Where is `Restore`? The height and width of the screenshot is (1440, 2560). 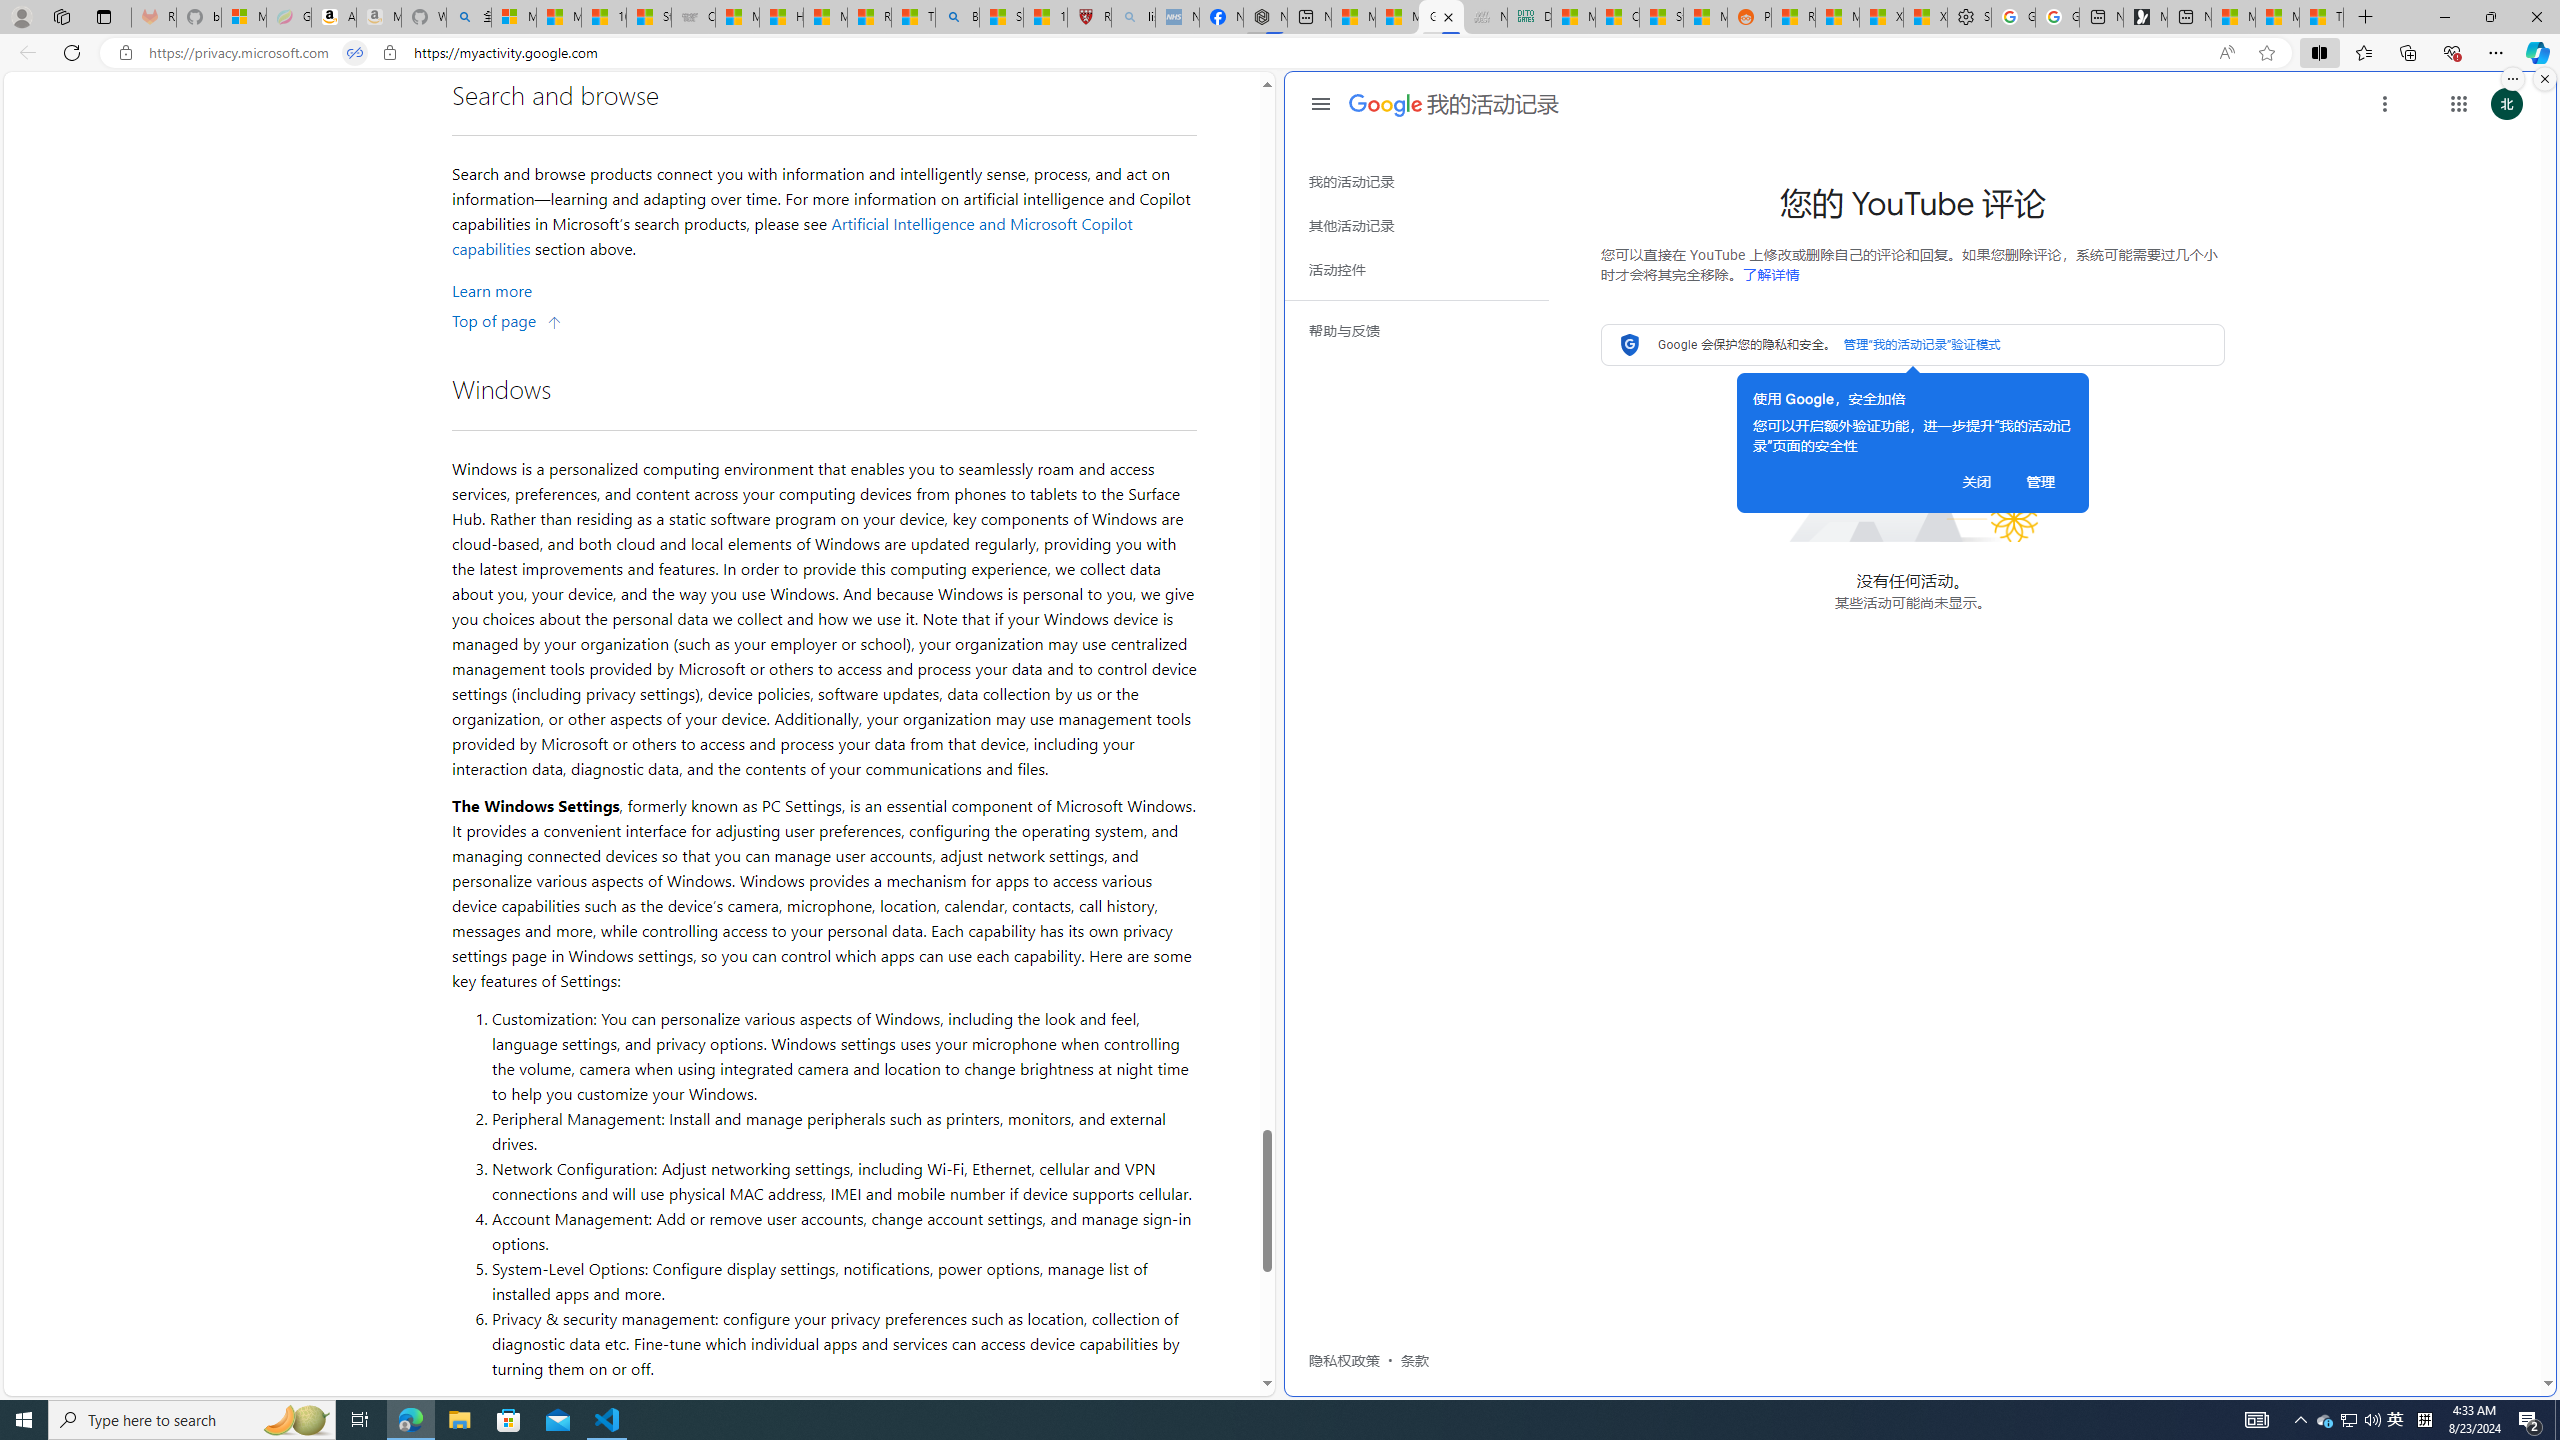 Restore is located at coordinates (2490, 17).